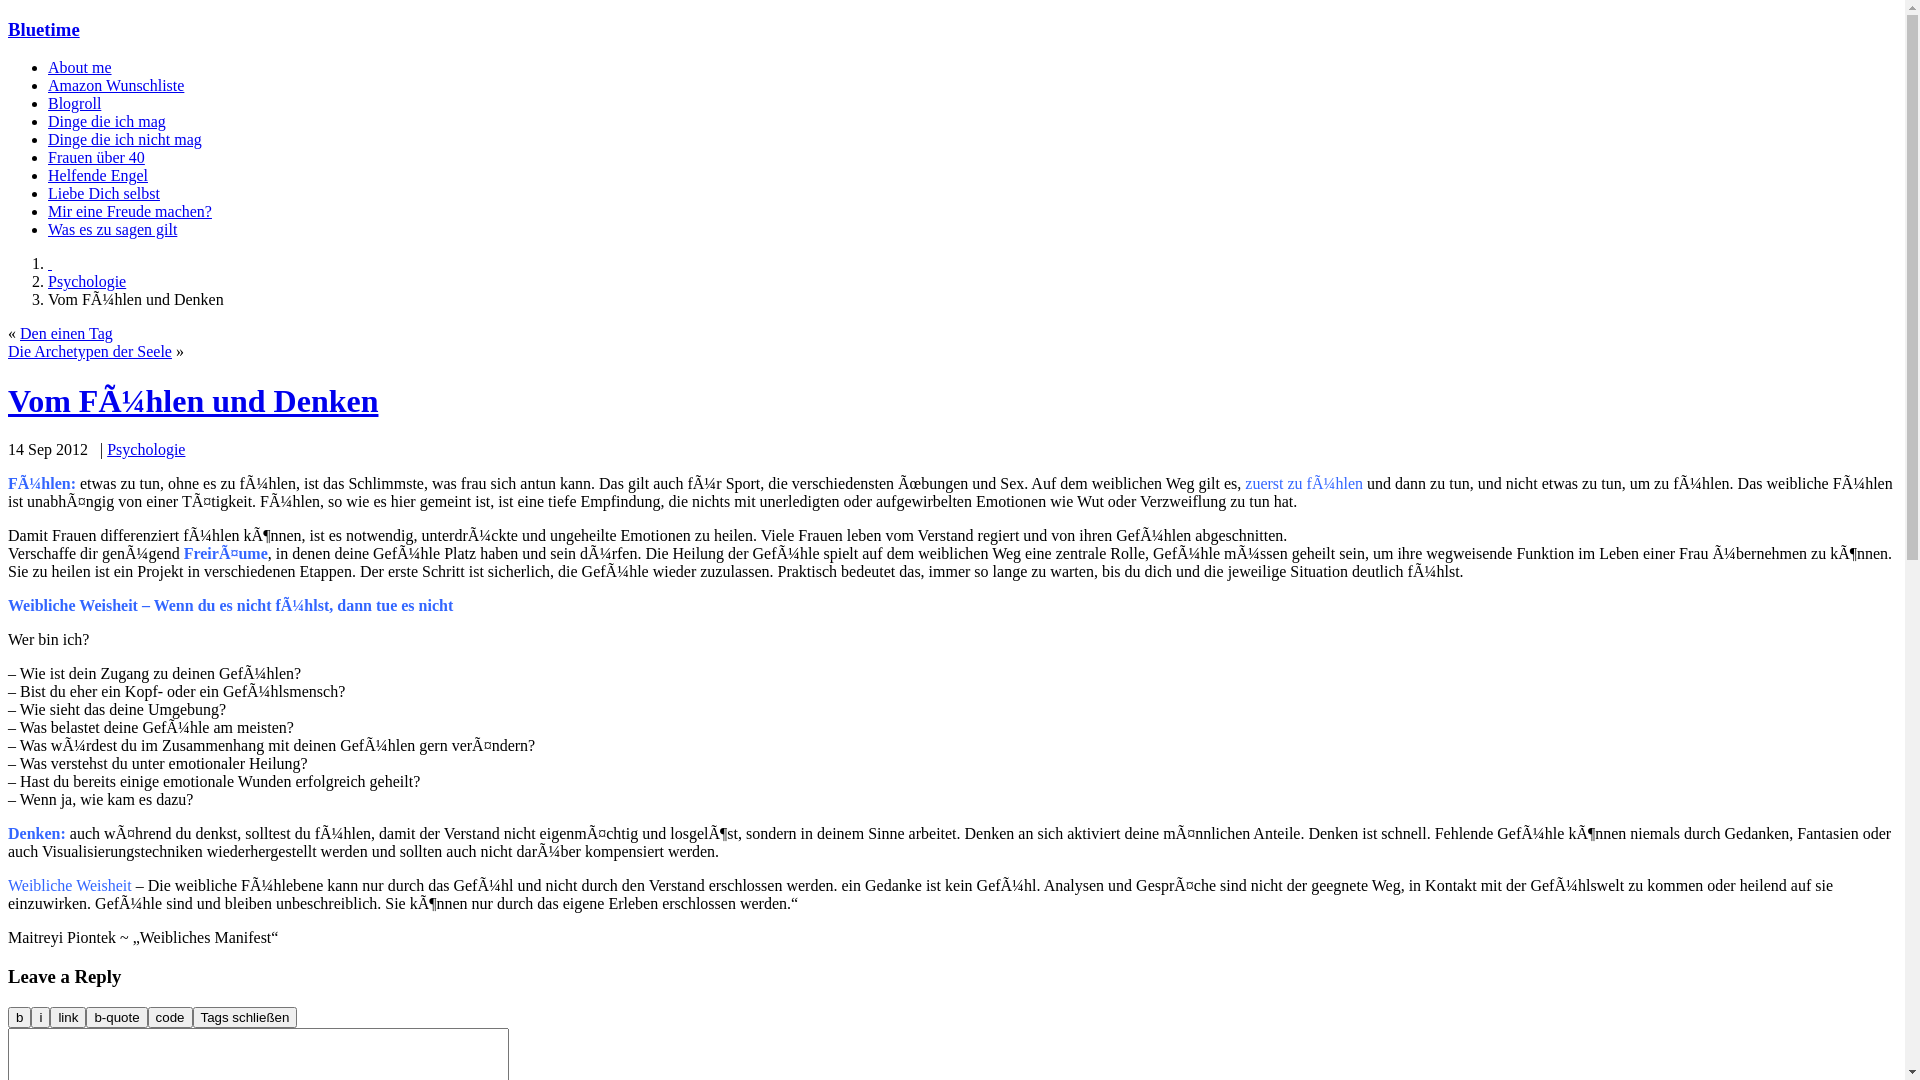 The width and height of the screenshot is (1920, 1080). I want to click on Den einen Tag, so click(66, 334).